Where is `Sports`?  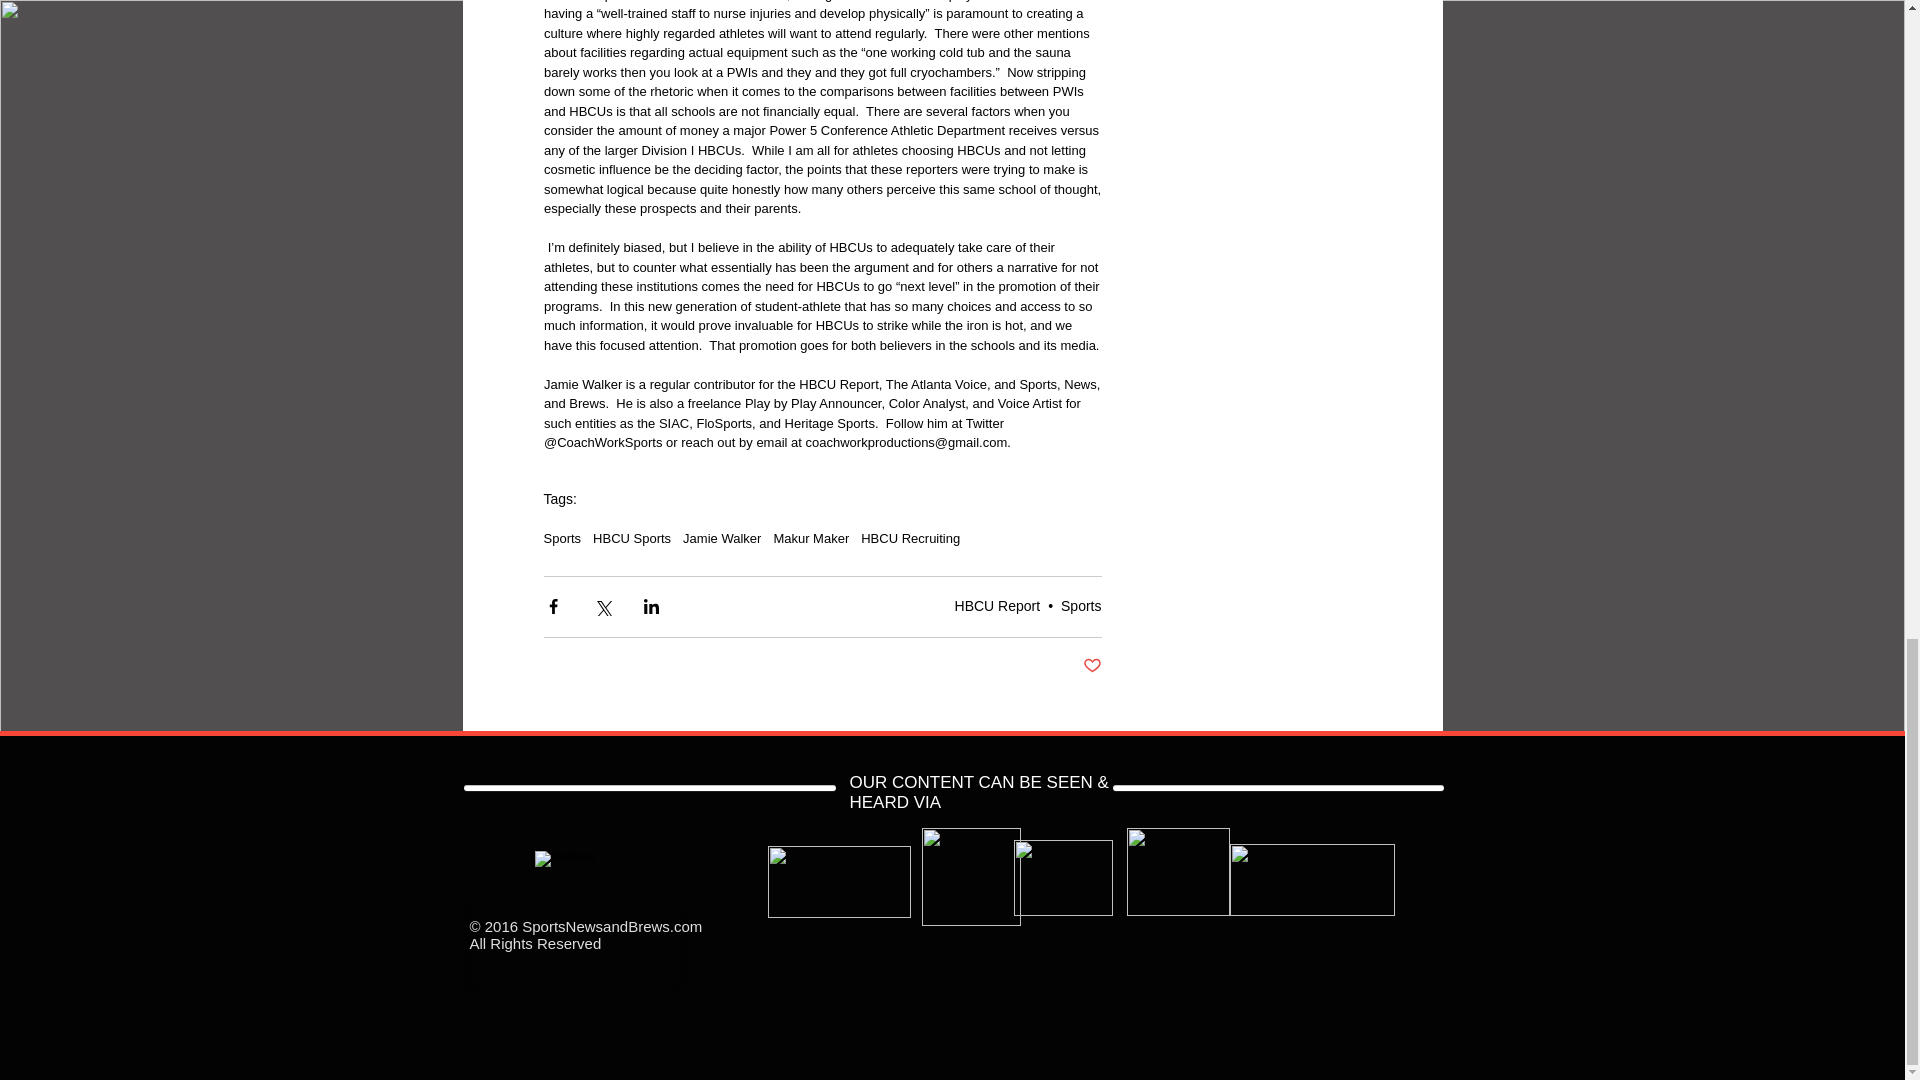 Sports is located at coordinates (562, 538).